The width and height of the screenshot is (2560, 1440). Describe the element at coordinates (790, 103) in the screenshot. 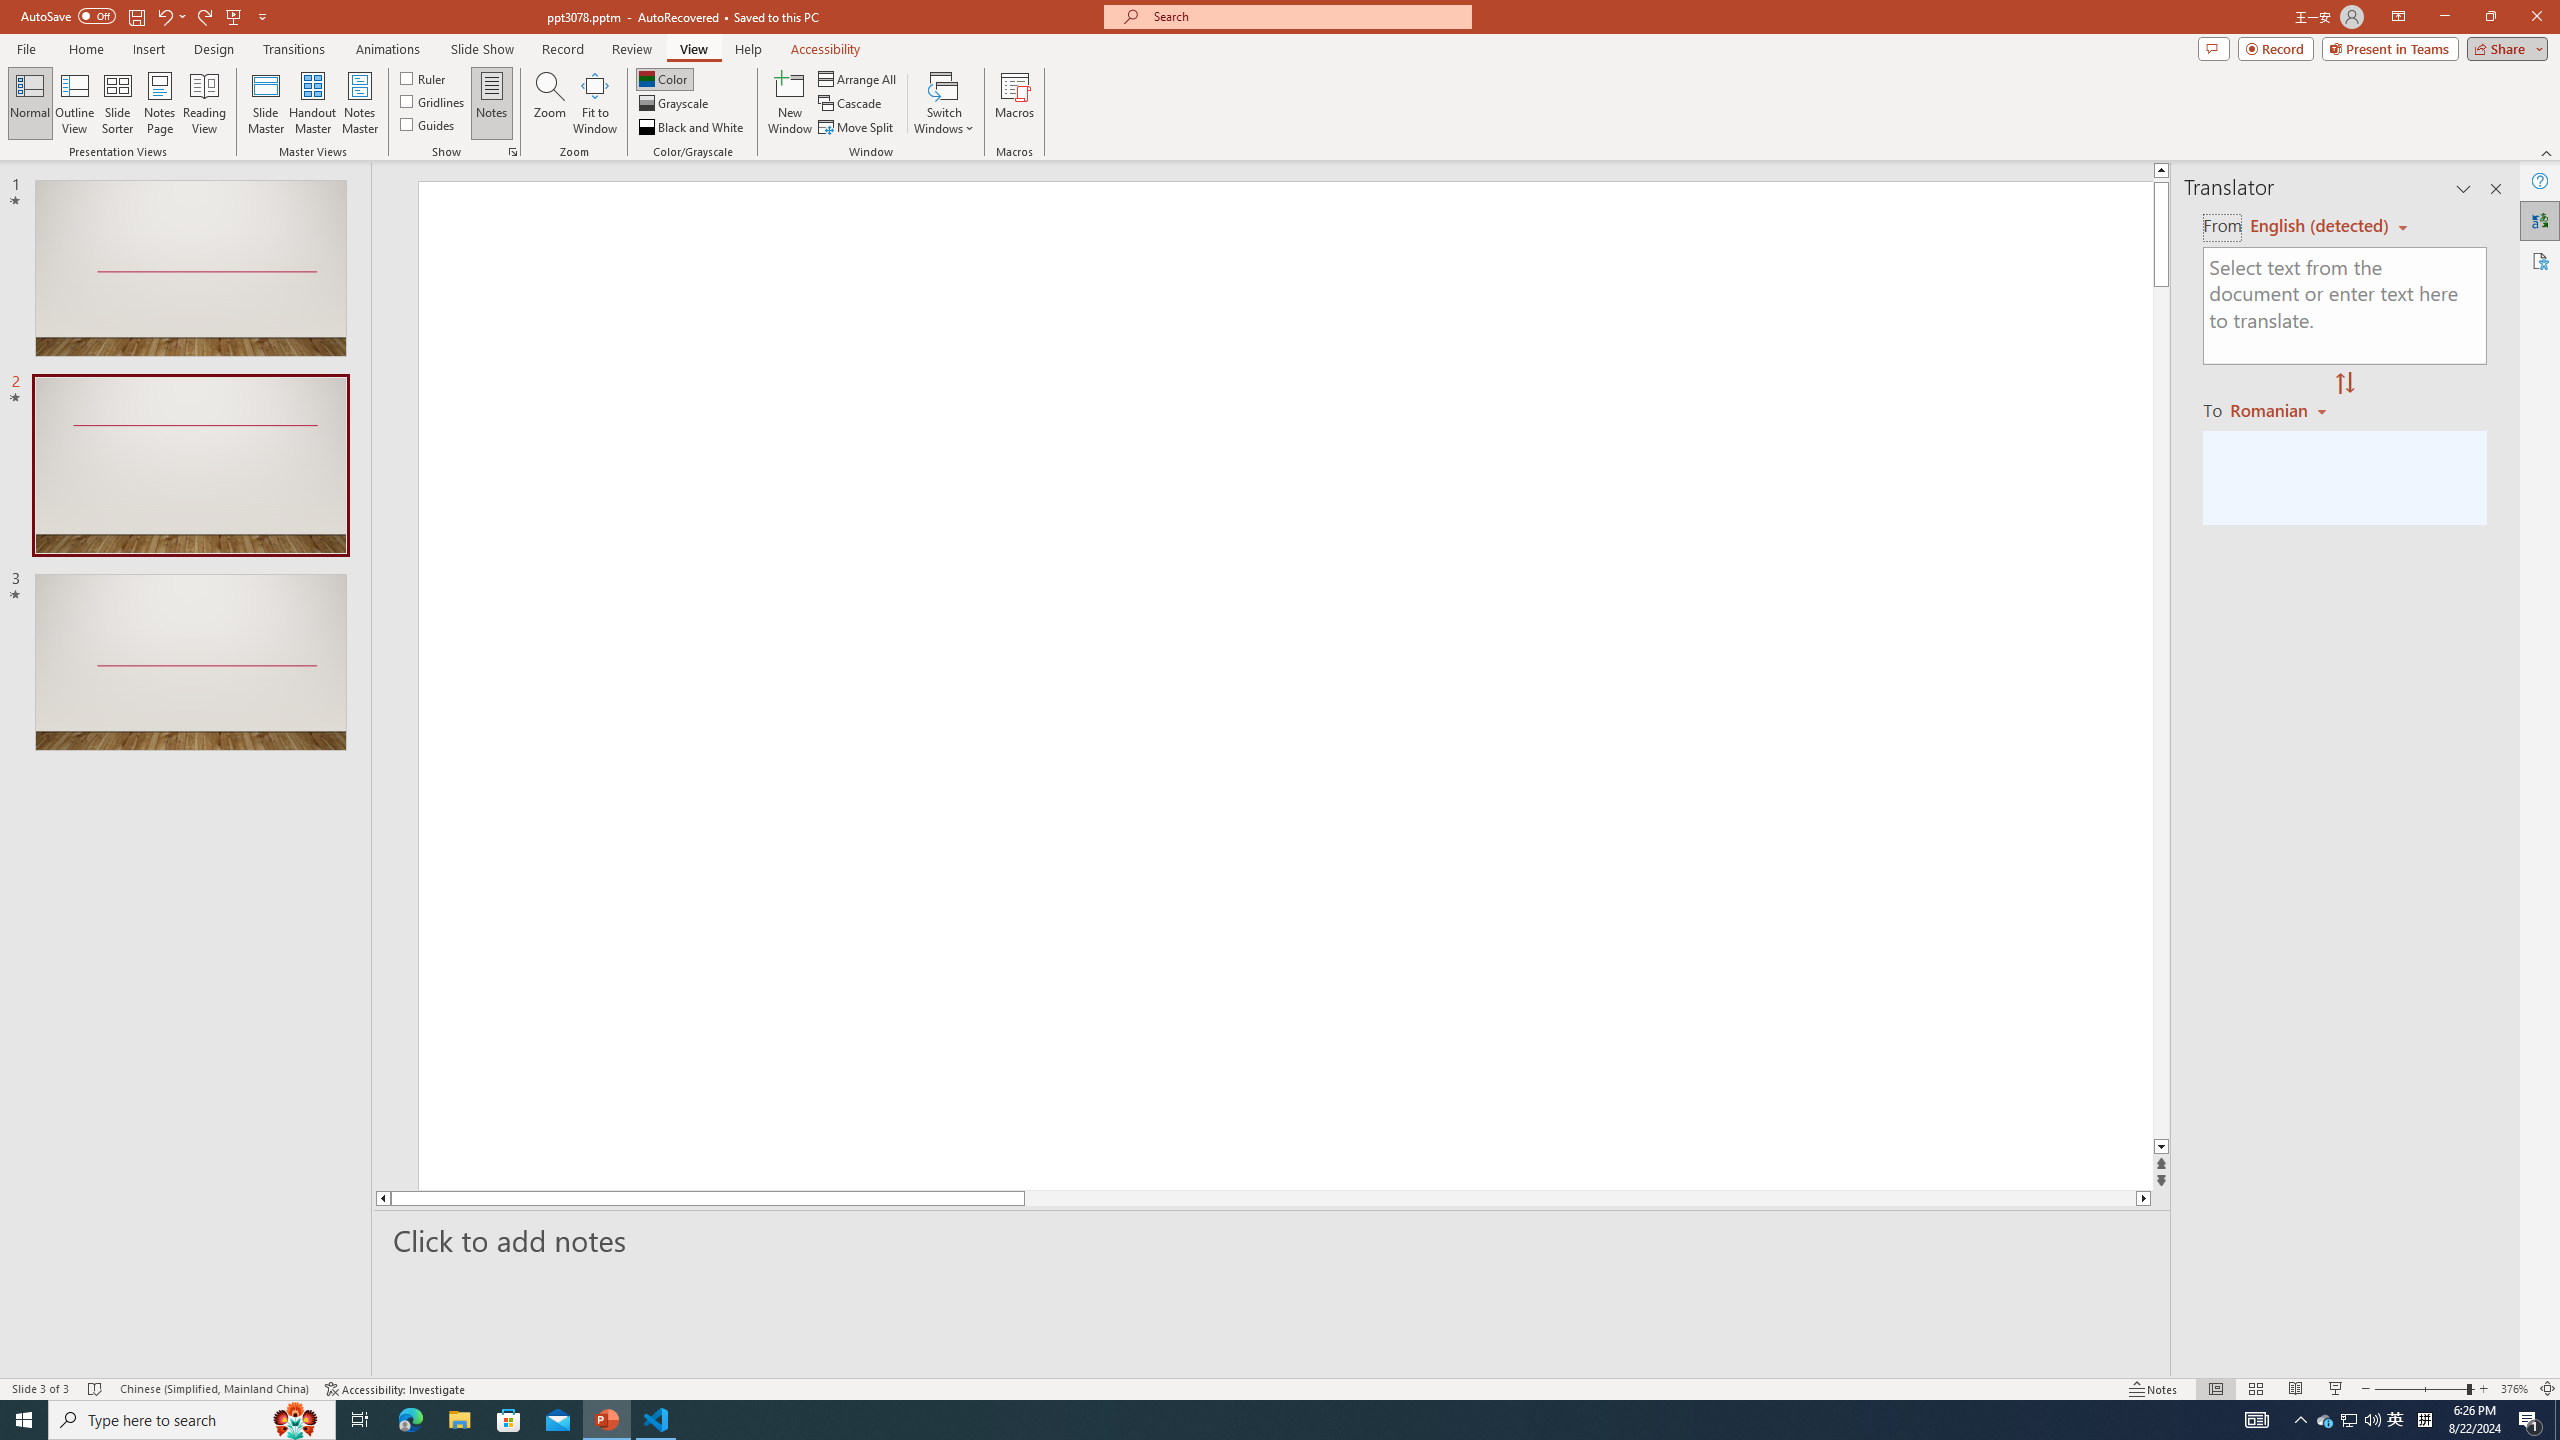

I see `New Window` at that location.